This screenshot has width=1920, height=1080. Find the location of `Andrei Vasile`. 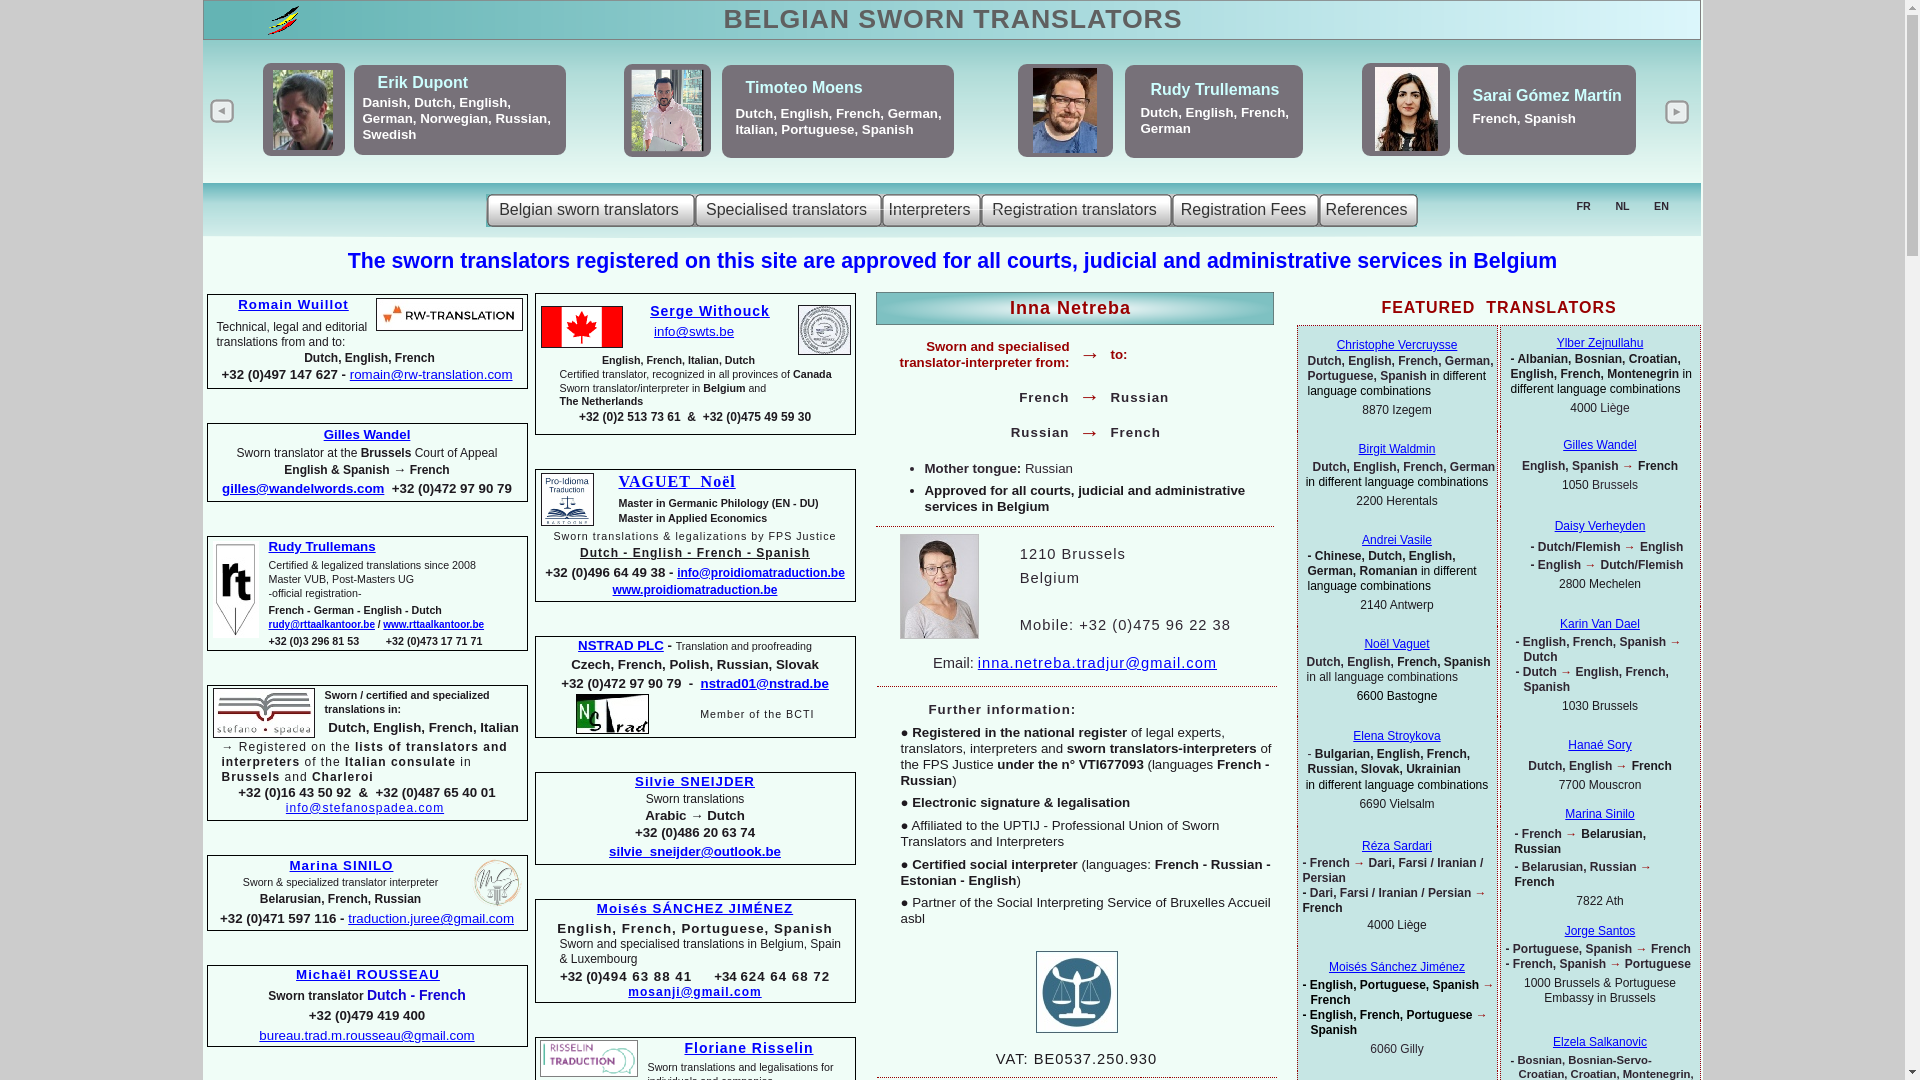

Andrei Vasile is located at coordinates (1397, 540).